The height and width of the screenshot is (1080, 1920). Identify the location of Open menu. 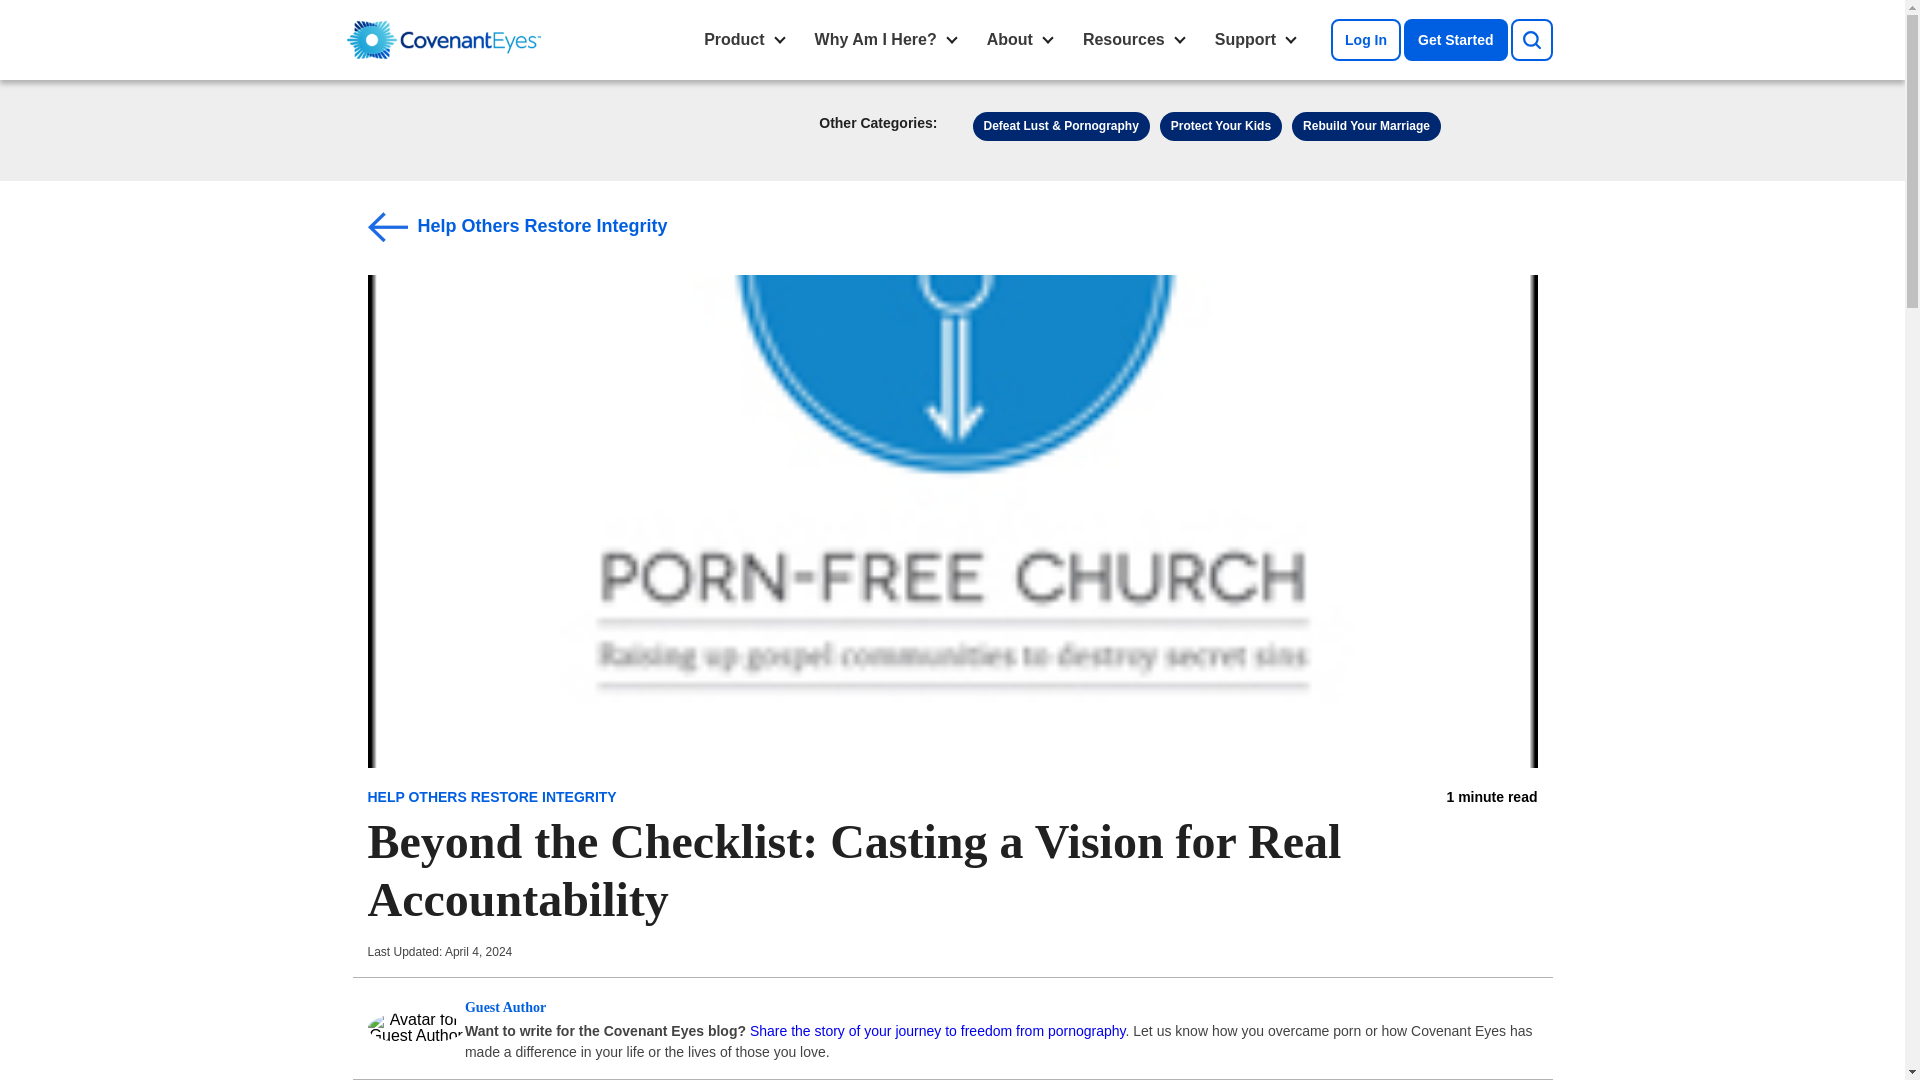
(952, 40).